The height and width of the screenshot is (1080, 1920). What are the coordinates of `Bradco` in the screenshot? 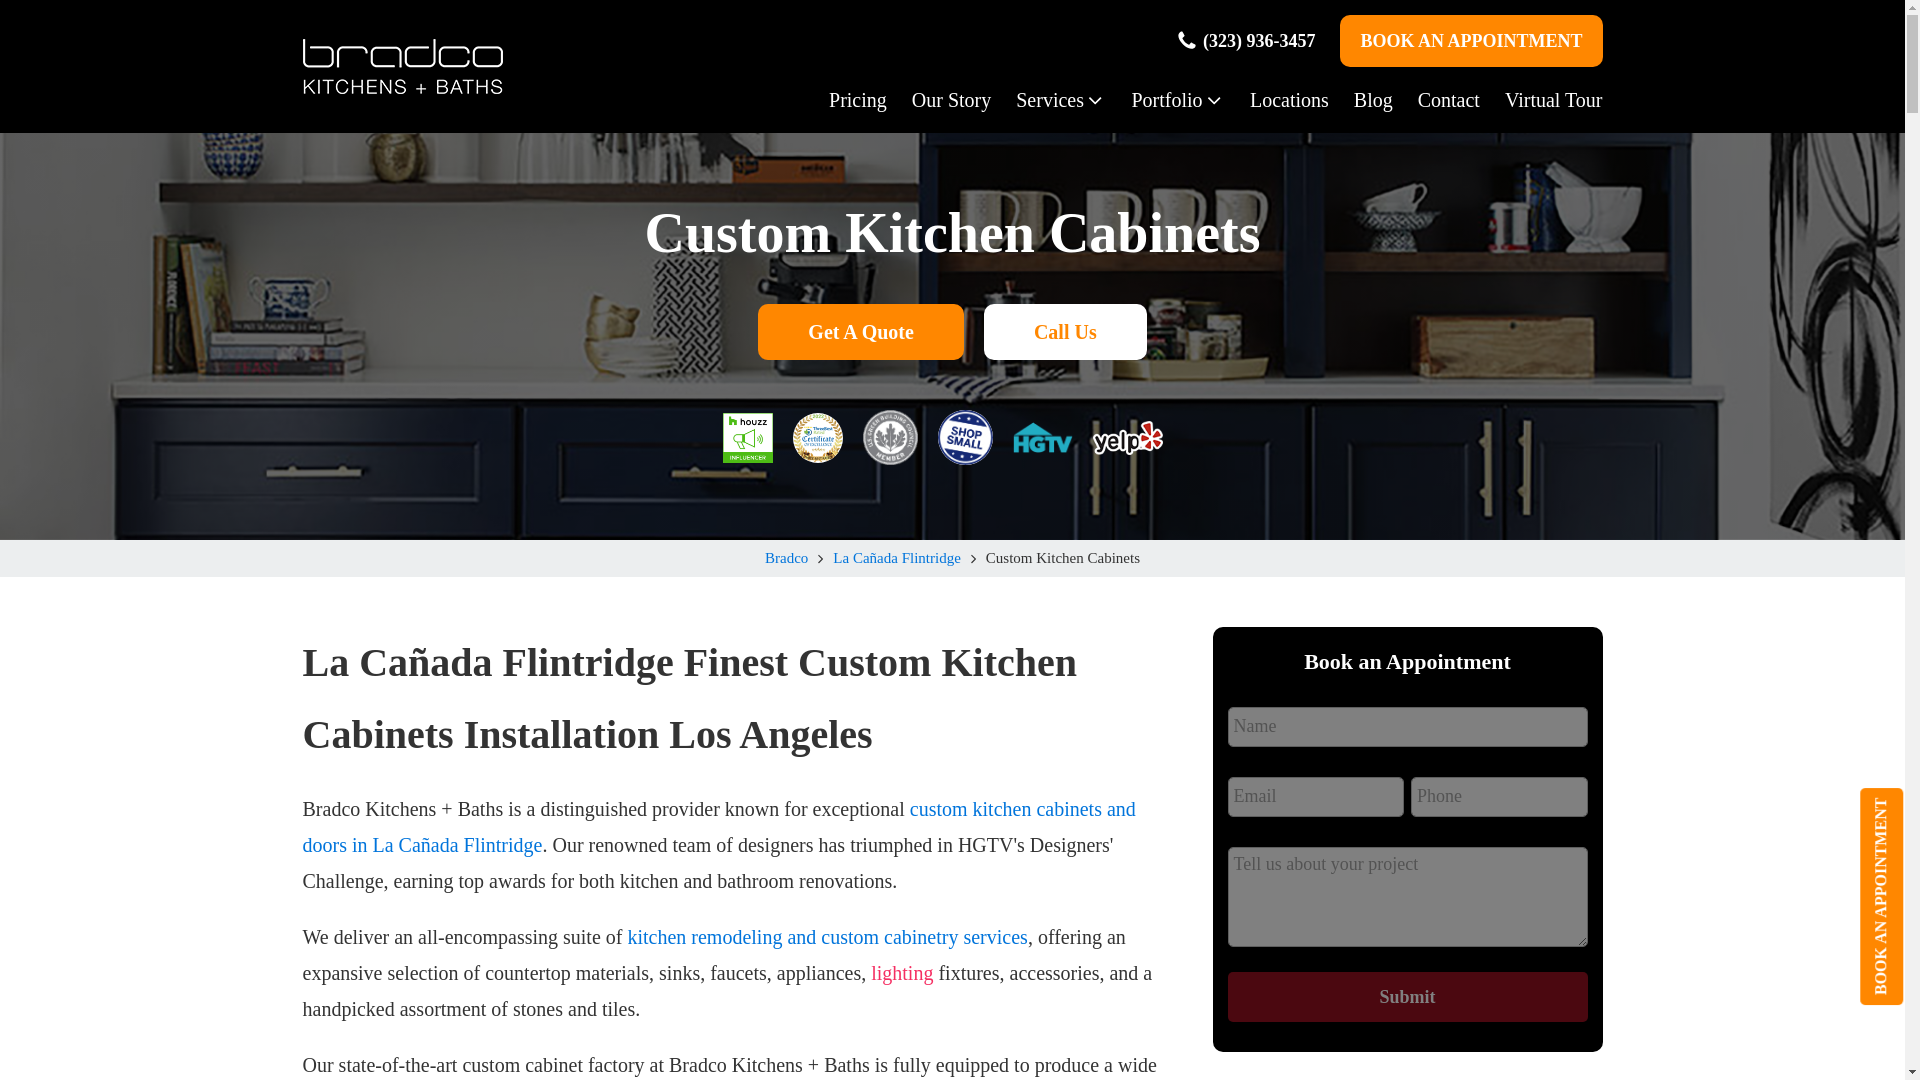 It's located at (786, 558).